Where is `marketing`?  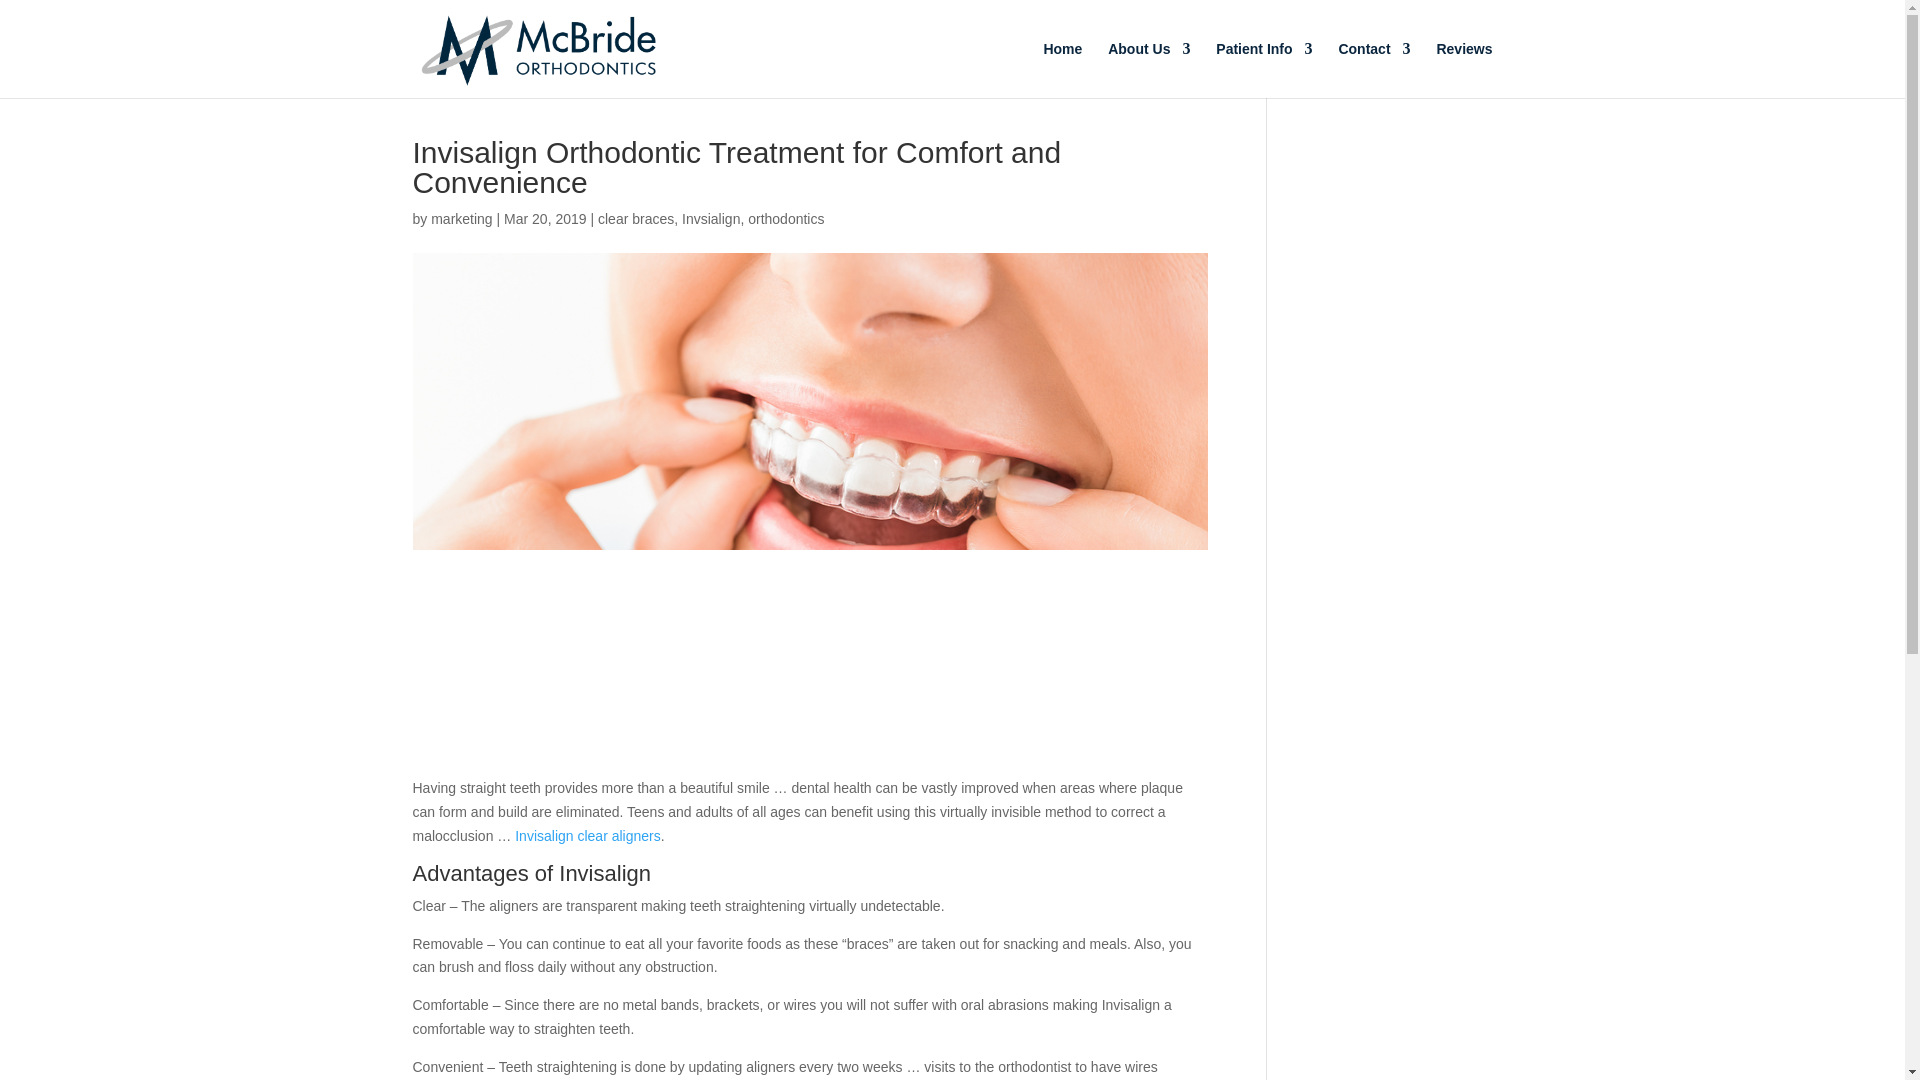 marketing is located at coordinates (460, 218).